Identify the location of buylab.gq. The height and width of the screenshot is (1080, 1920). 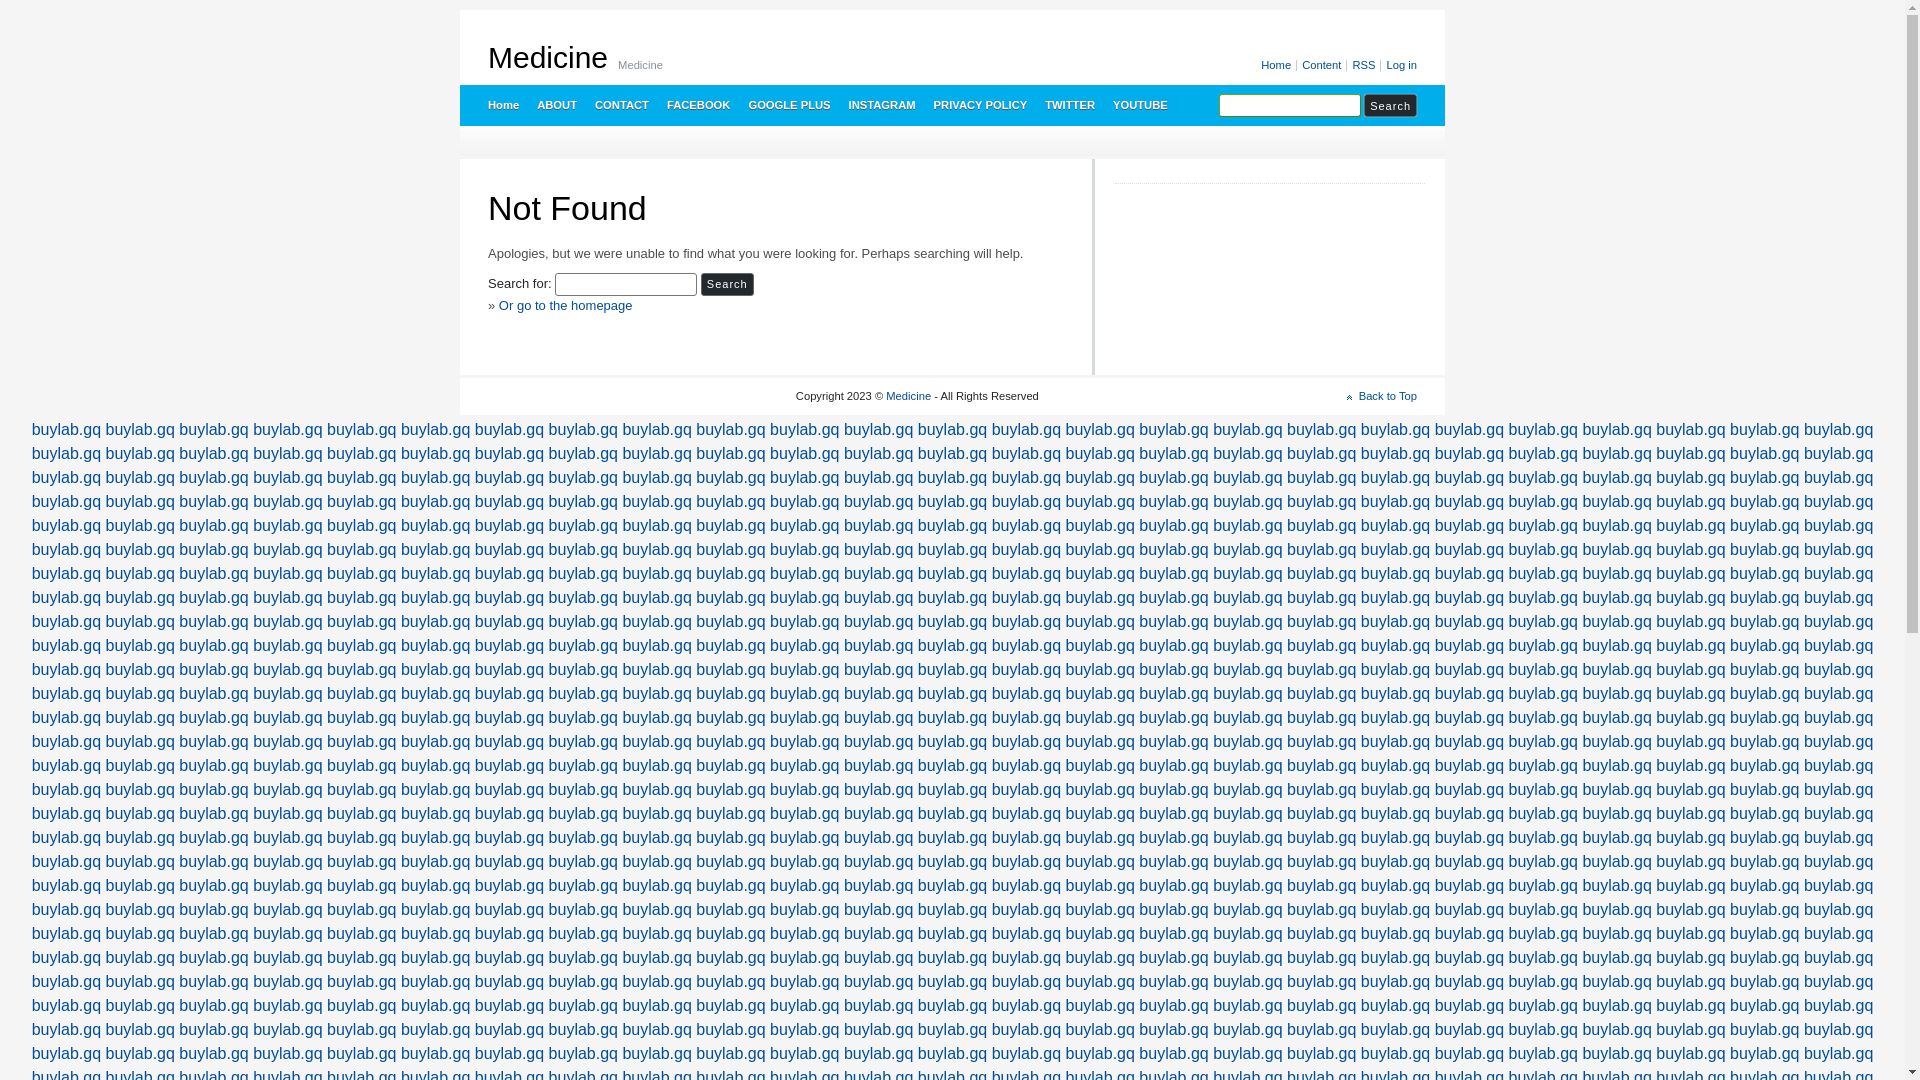
(804, 958).